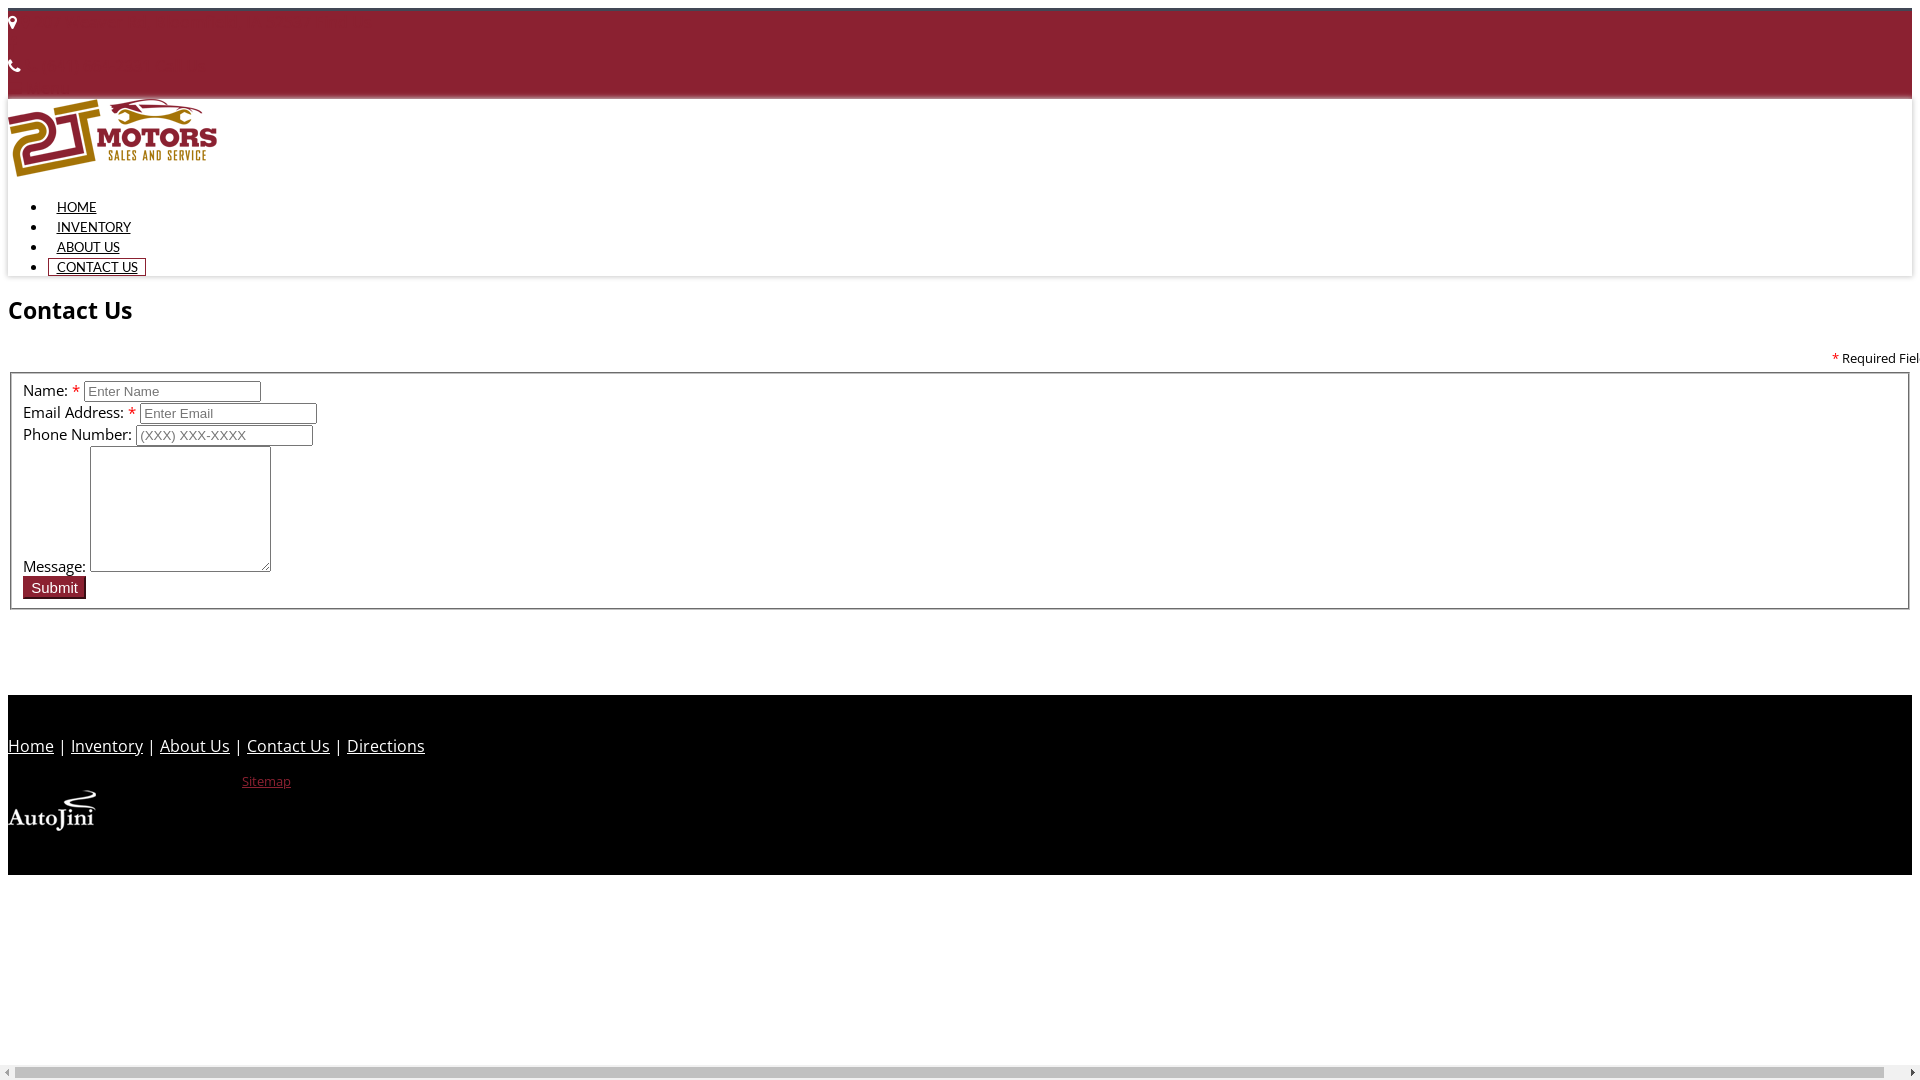 This screenshot has height=1080, width=1920. What do you see at coordinates (288, 746) in the screenshot?
I see `Contact Us` at bounding box center [288, 746].